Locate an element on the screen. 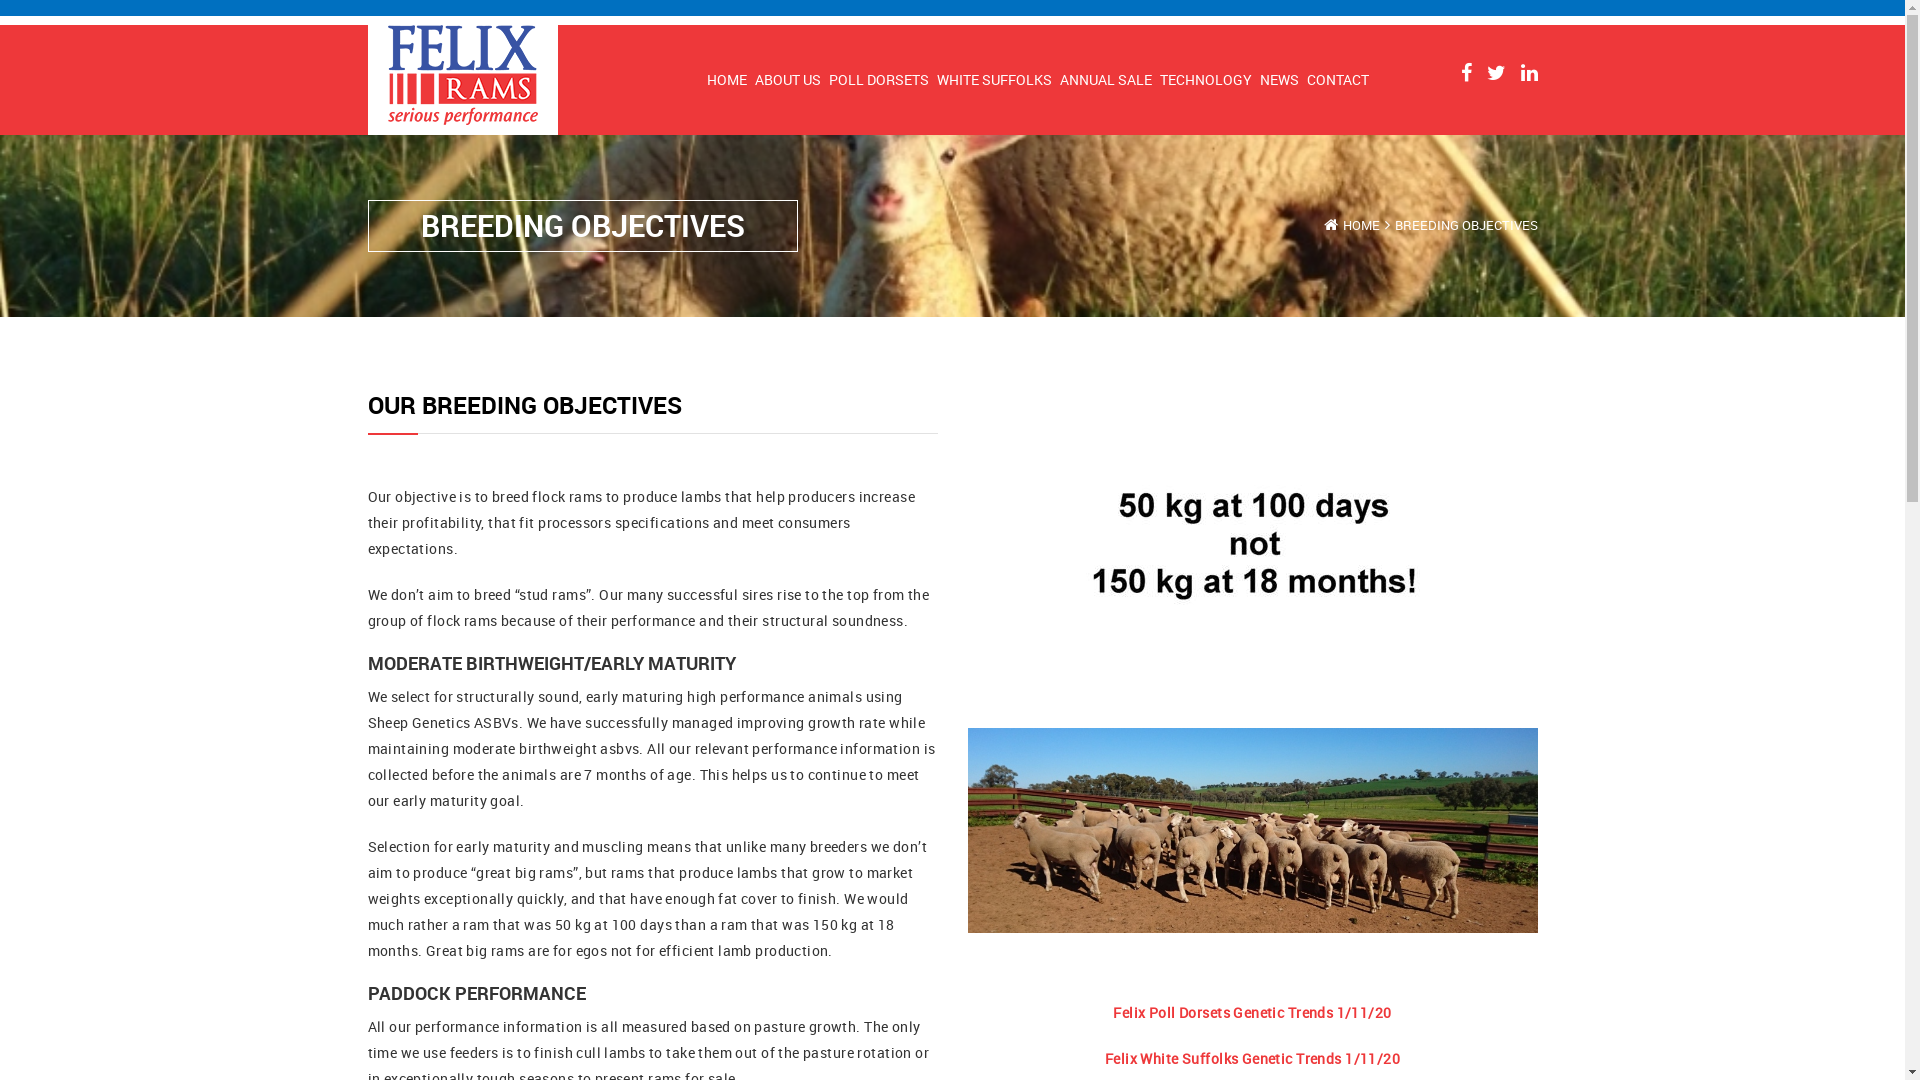 This screenshot has width=1920, height=1080. HOME is located at coordinates (1360, 225).